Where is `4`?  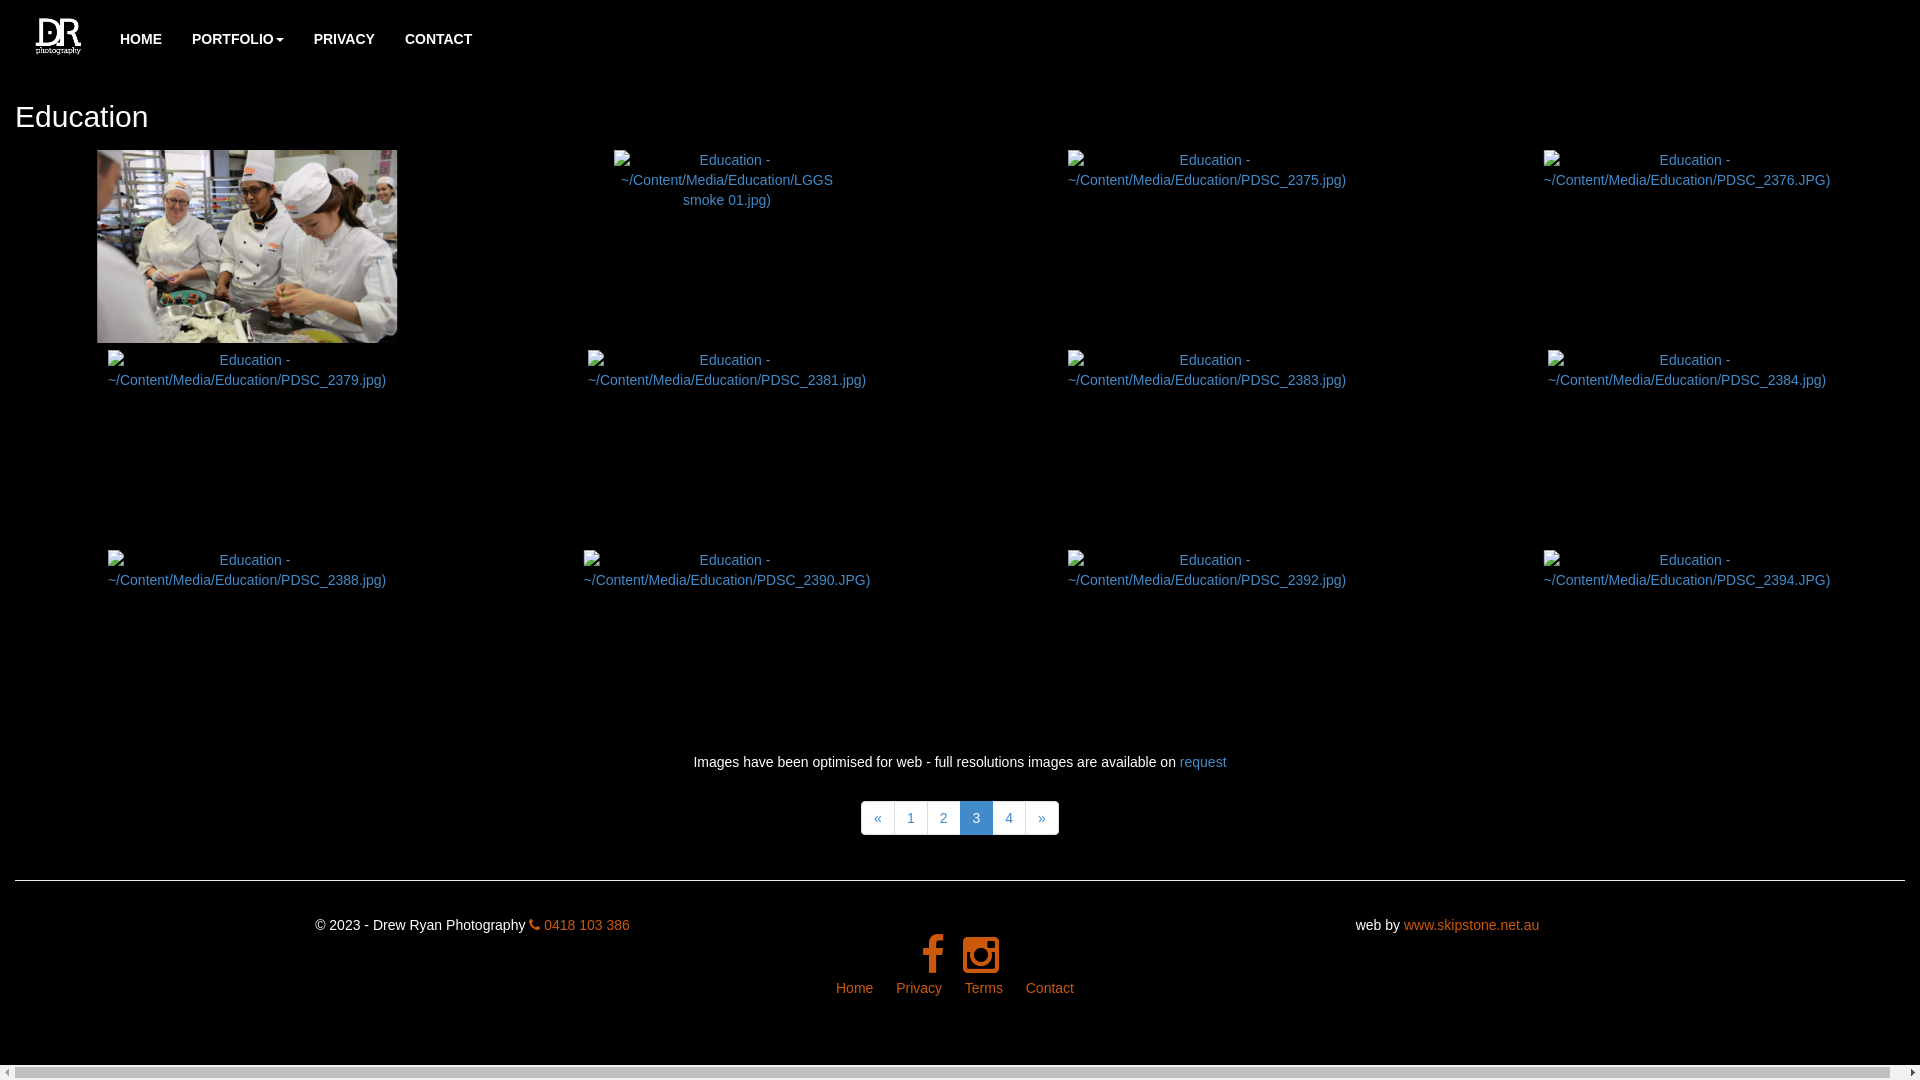 4 is located at coordinates (1009, 818).